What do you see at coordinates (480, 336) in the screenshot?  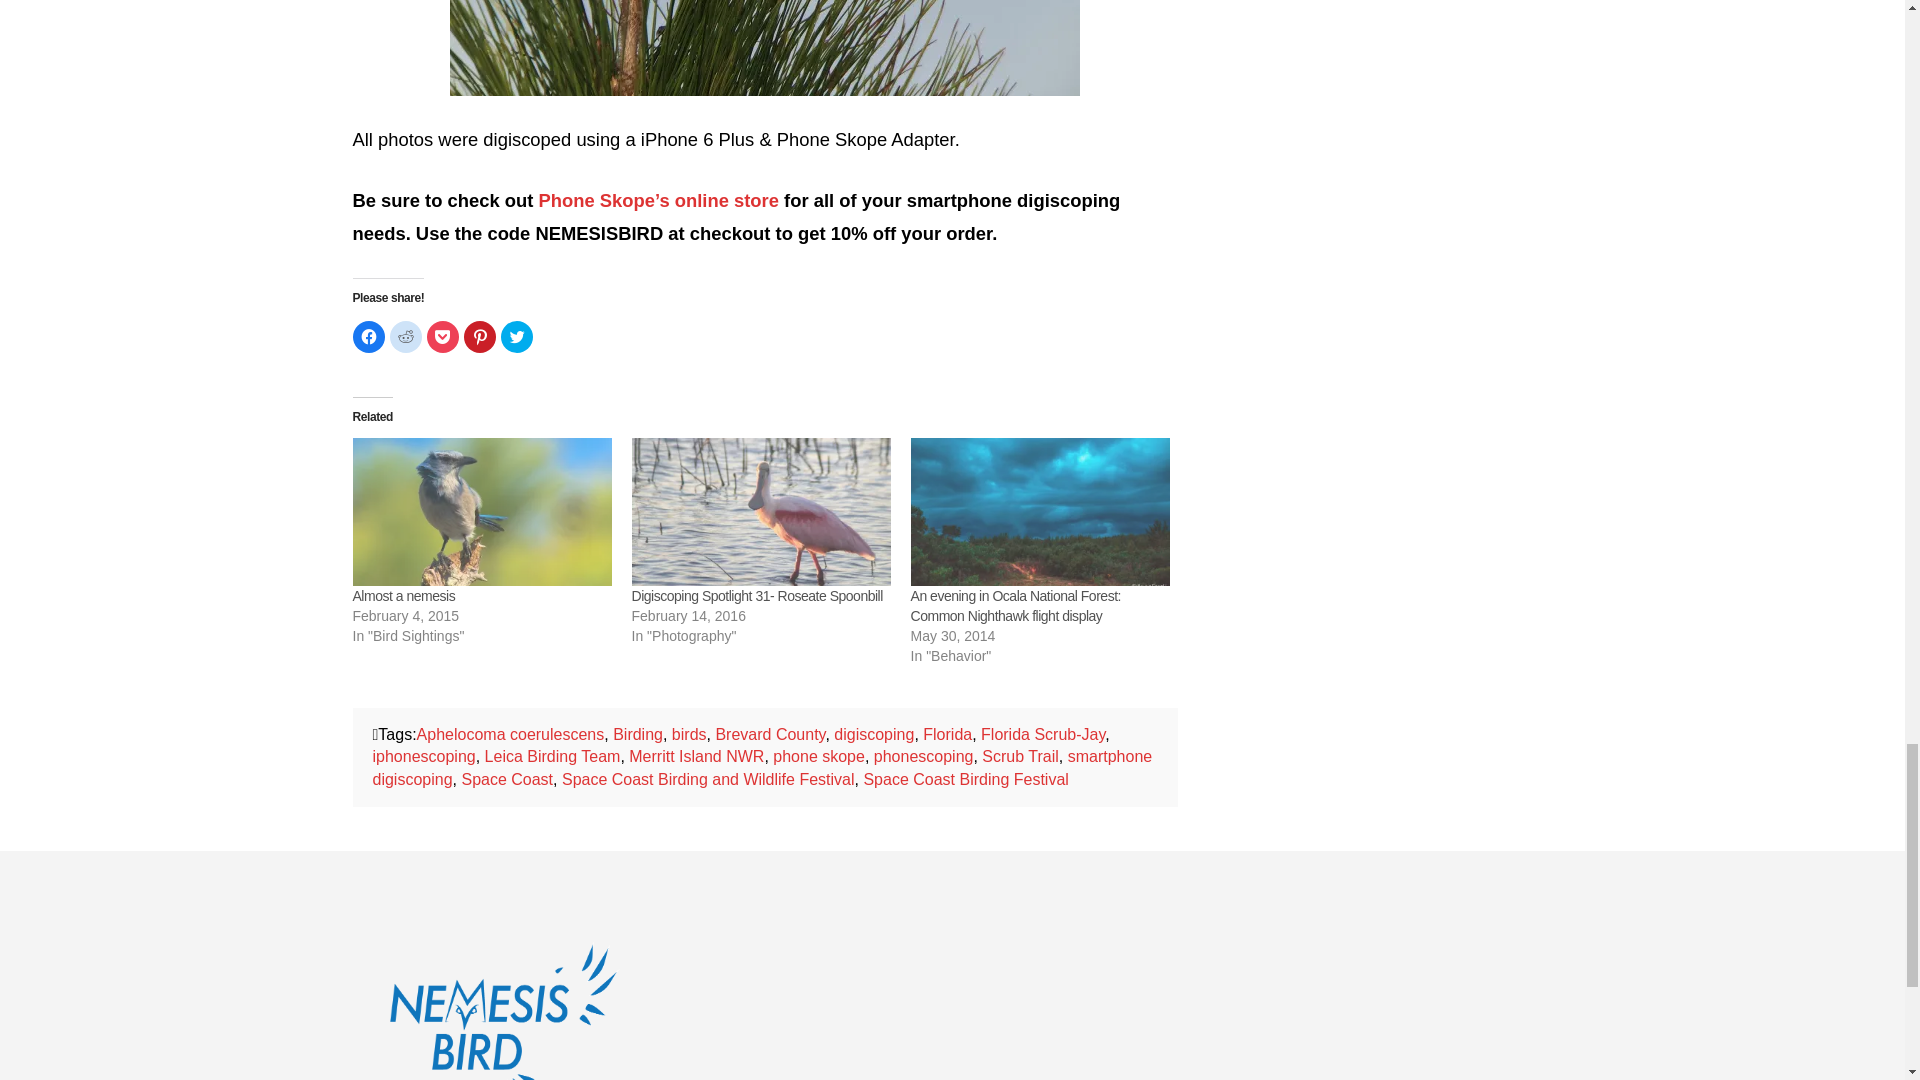 I see `Click to share on Pinterest` at bounding box center [480, 336].